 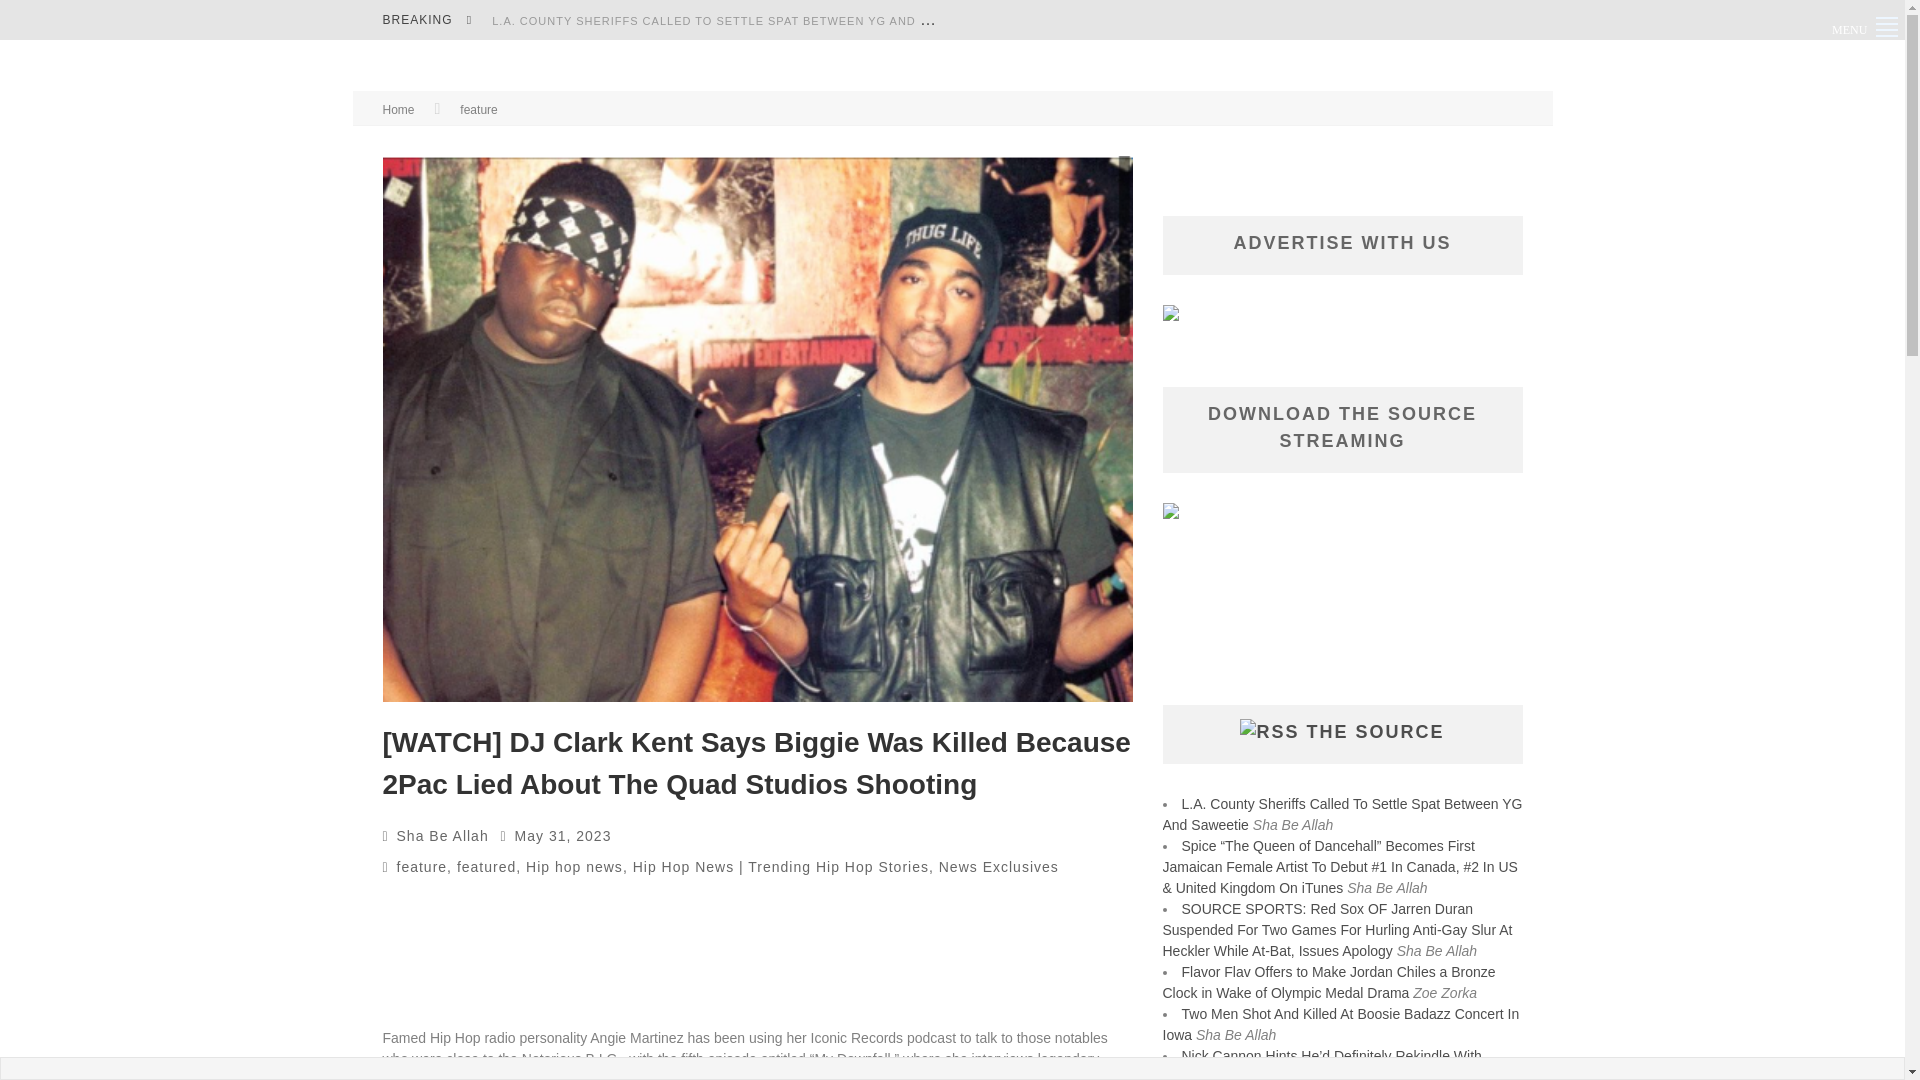 I want to click on Sha Be Allah, so click(x=443, y=836).